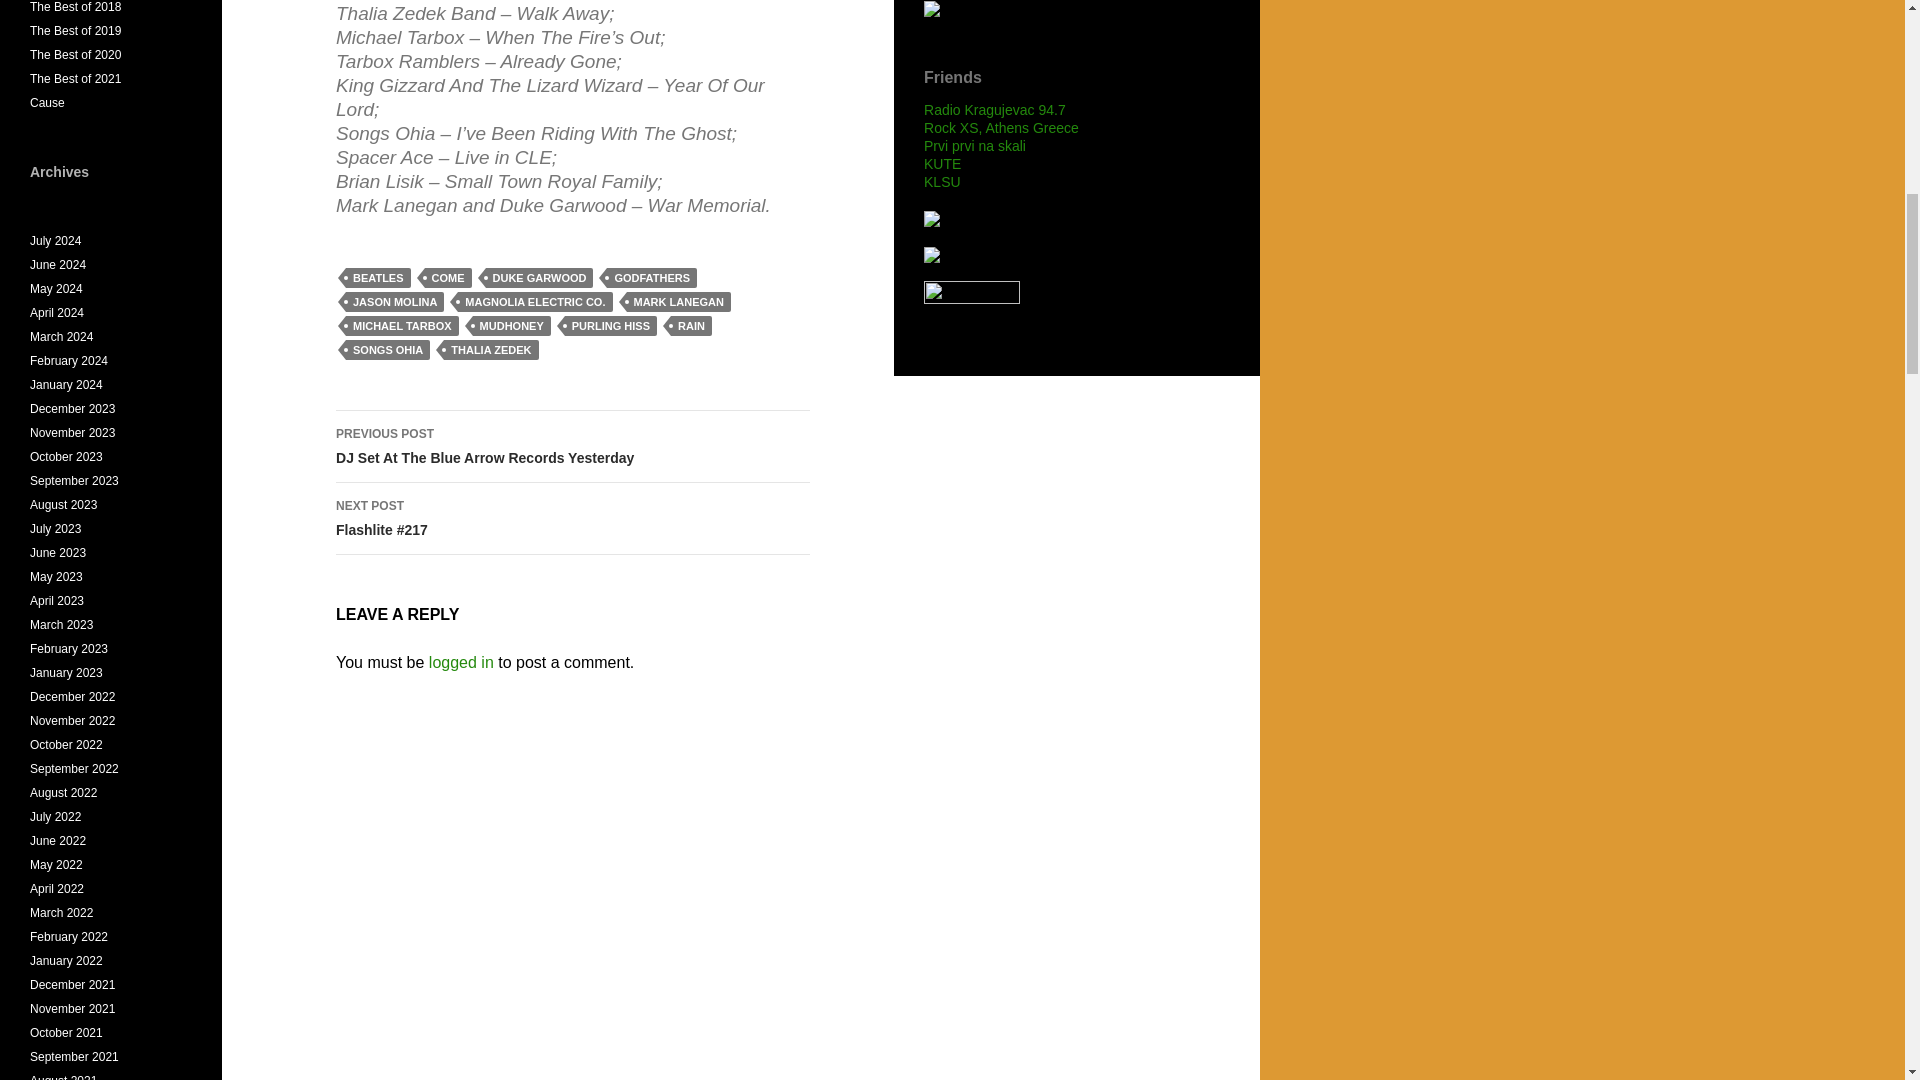 The width and height of the screenshot is (1920, 1080). What do you see at coordinates (378, 278) in the screenshot?
I see `logged in` at bounding box center [378, 278].